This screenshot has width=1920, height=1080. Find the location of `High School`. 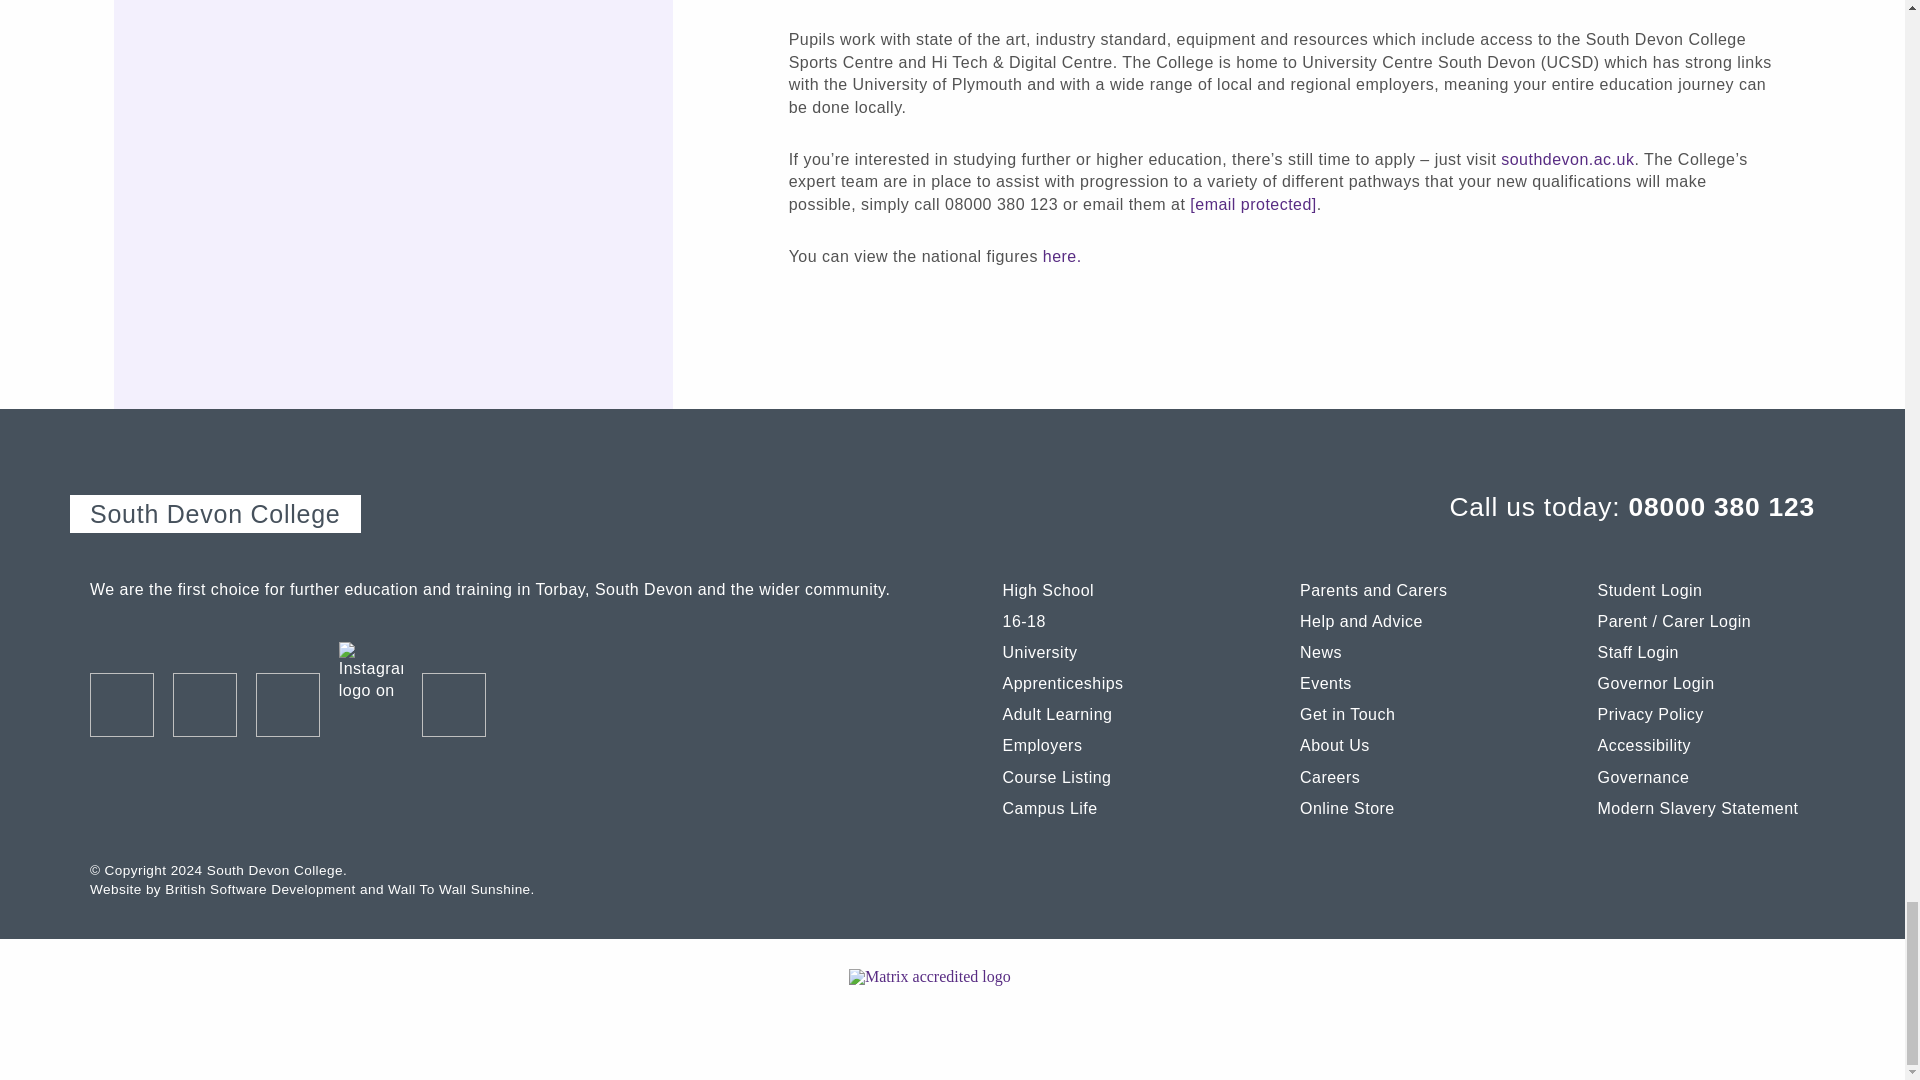

High School is located at coordinates (1110, 590).